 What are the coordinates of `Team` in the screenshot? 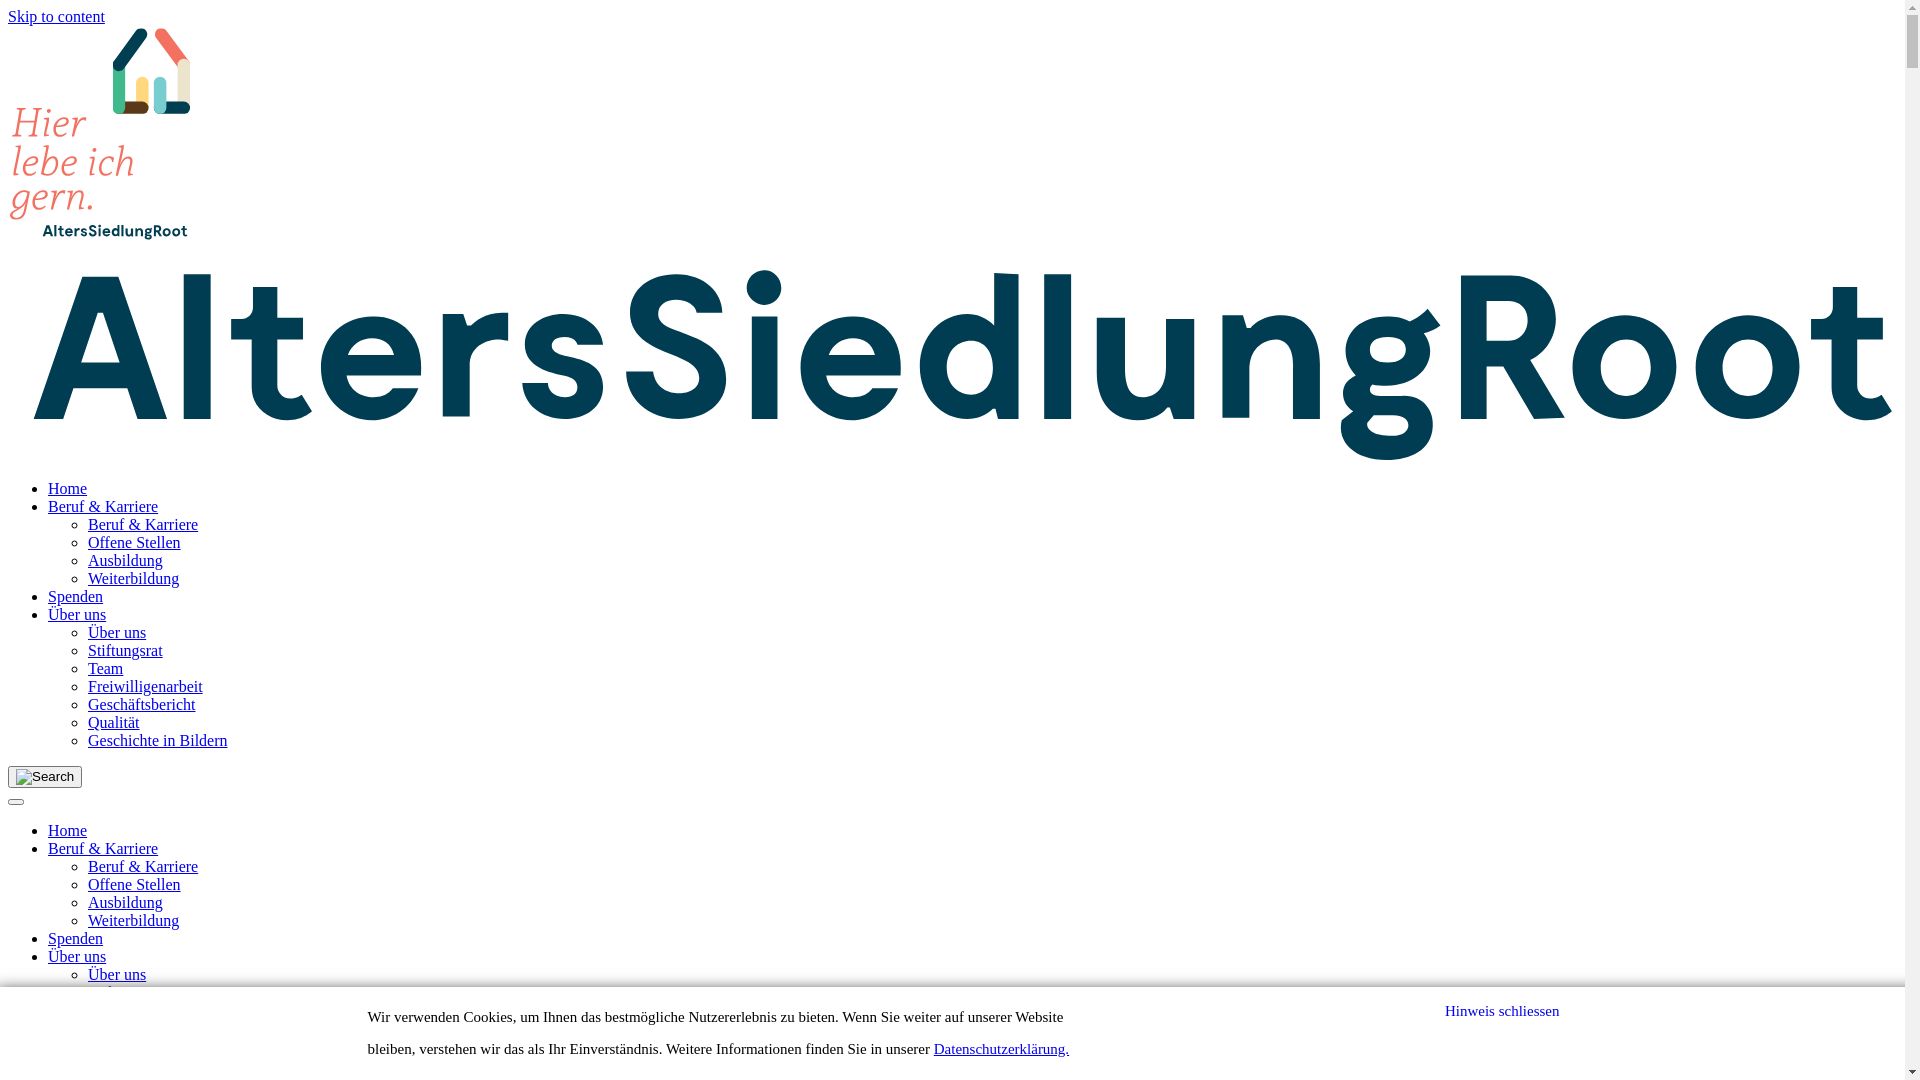 It's located at (105, 1010).